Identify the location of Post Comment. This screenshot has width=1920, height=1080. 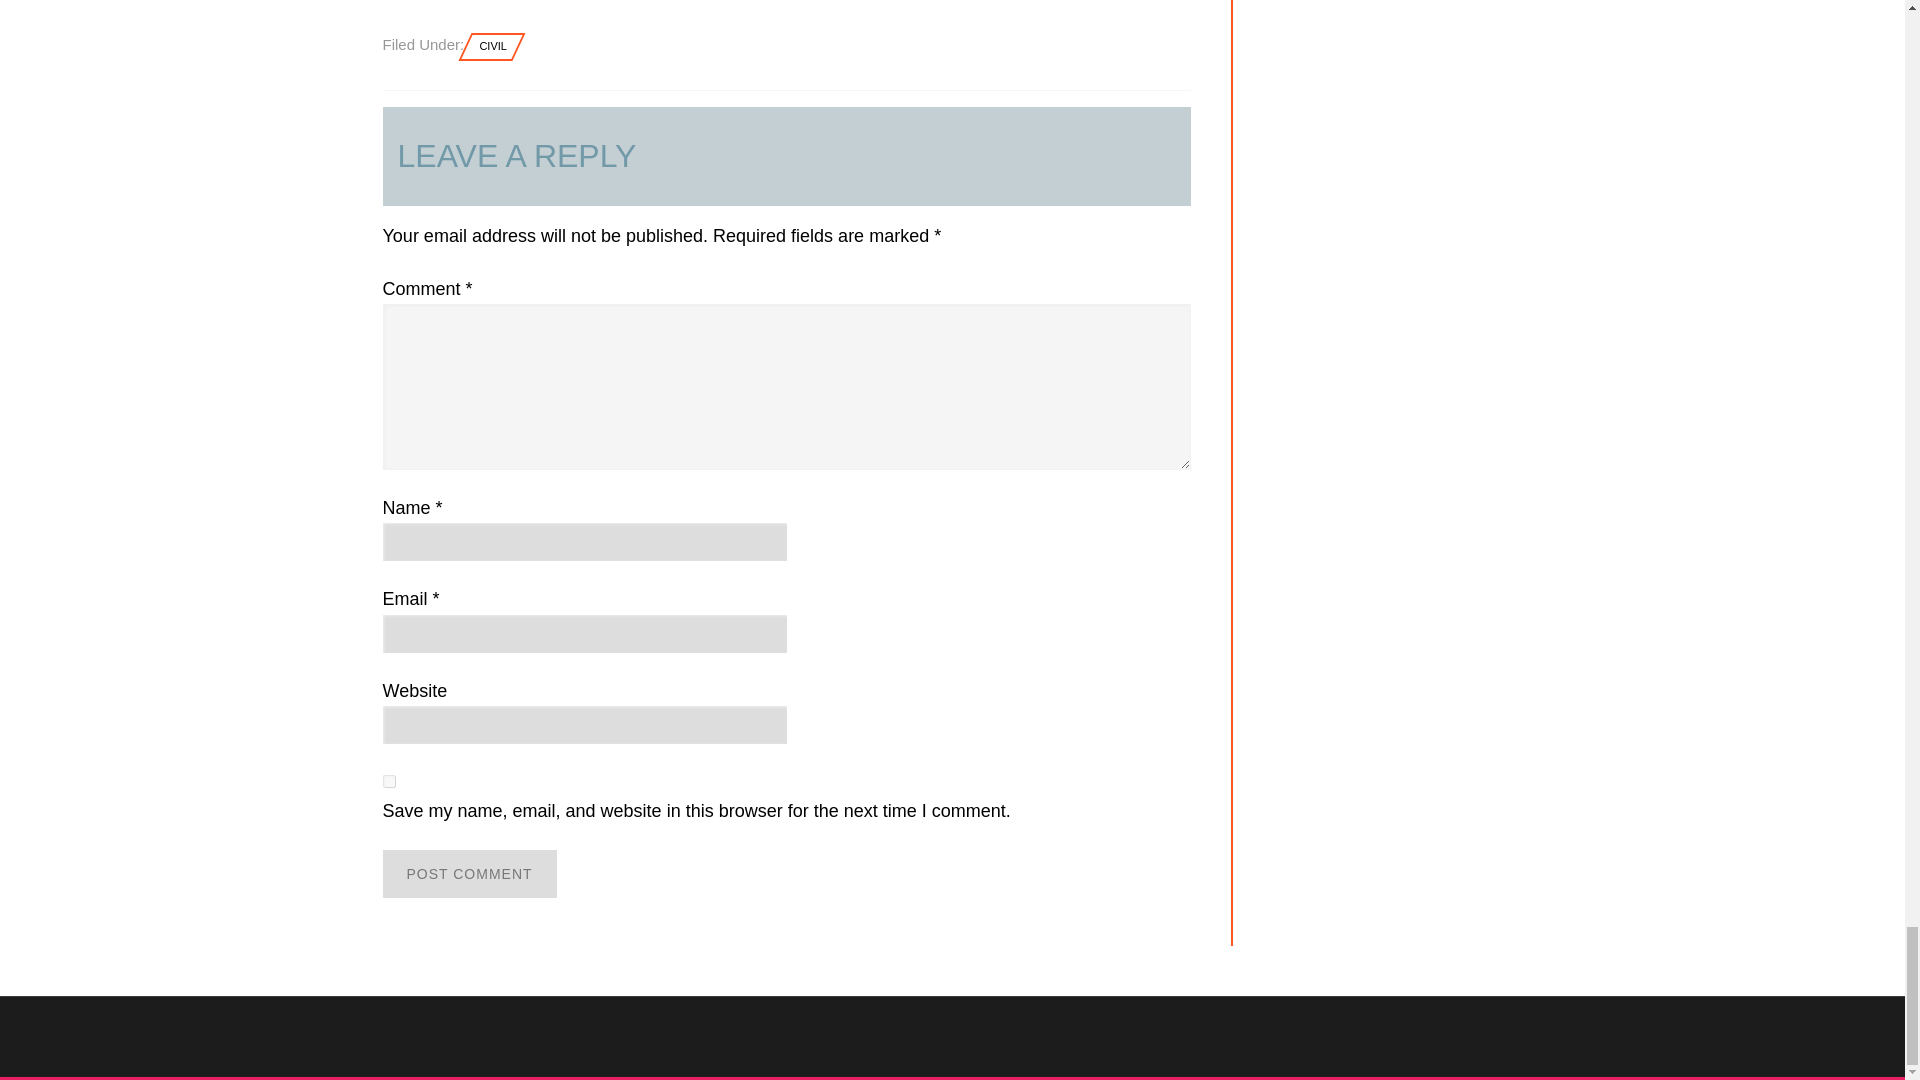
(469, 873).